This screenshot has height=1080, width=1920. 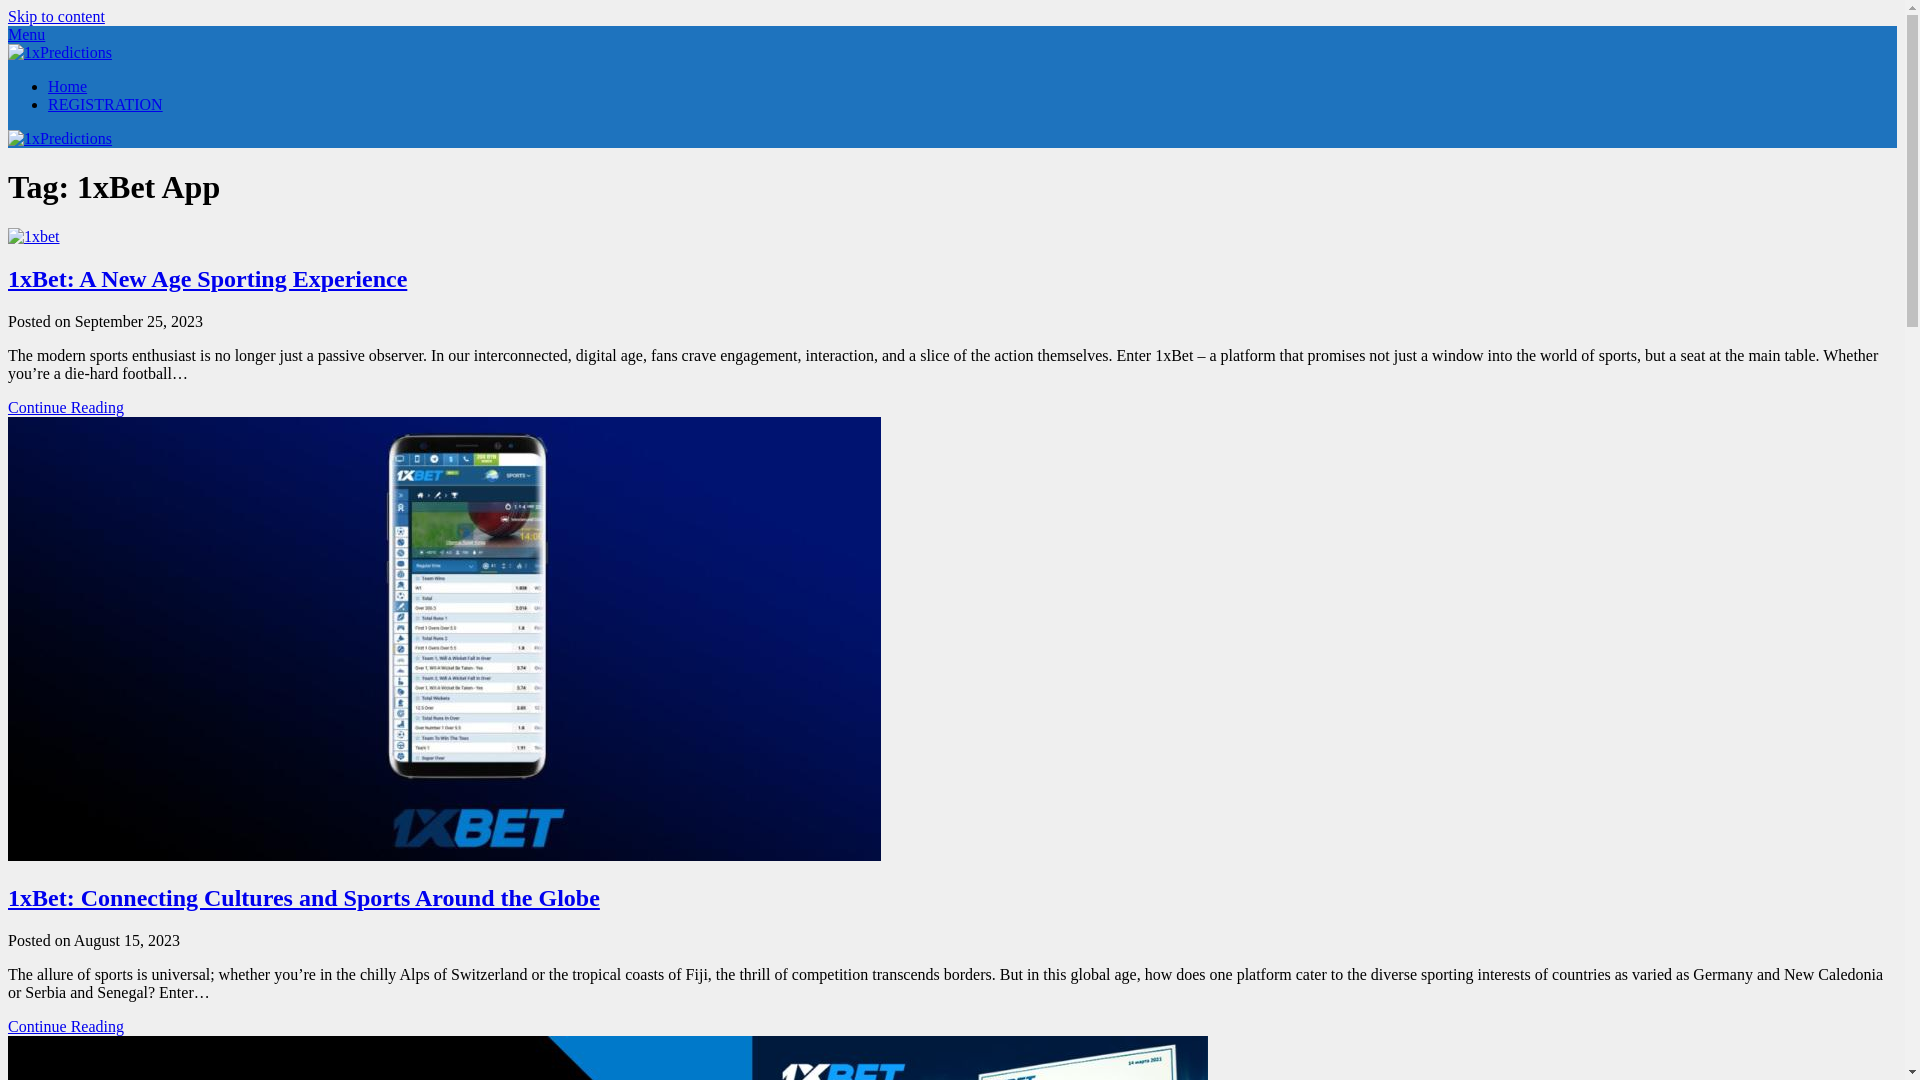 I want to click on Menu, so click(x=26, y=34).